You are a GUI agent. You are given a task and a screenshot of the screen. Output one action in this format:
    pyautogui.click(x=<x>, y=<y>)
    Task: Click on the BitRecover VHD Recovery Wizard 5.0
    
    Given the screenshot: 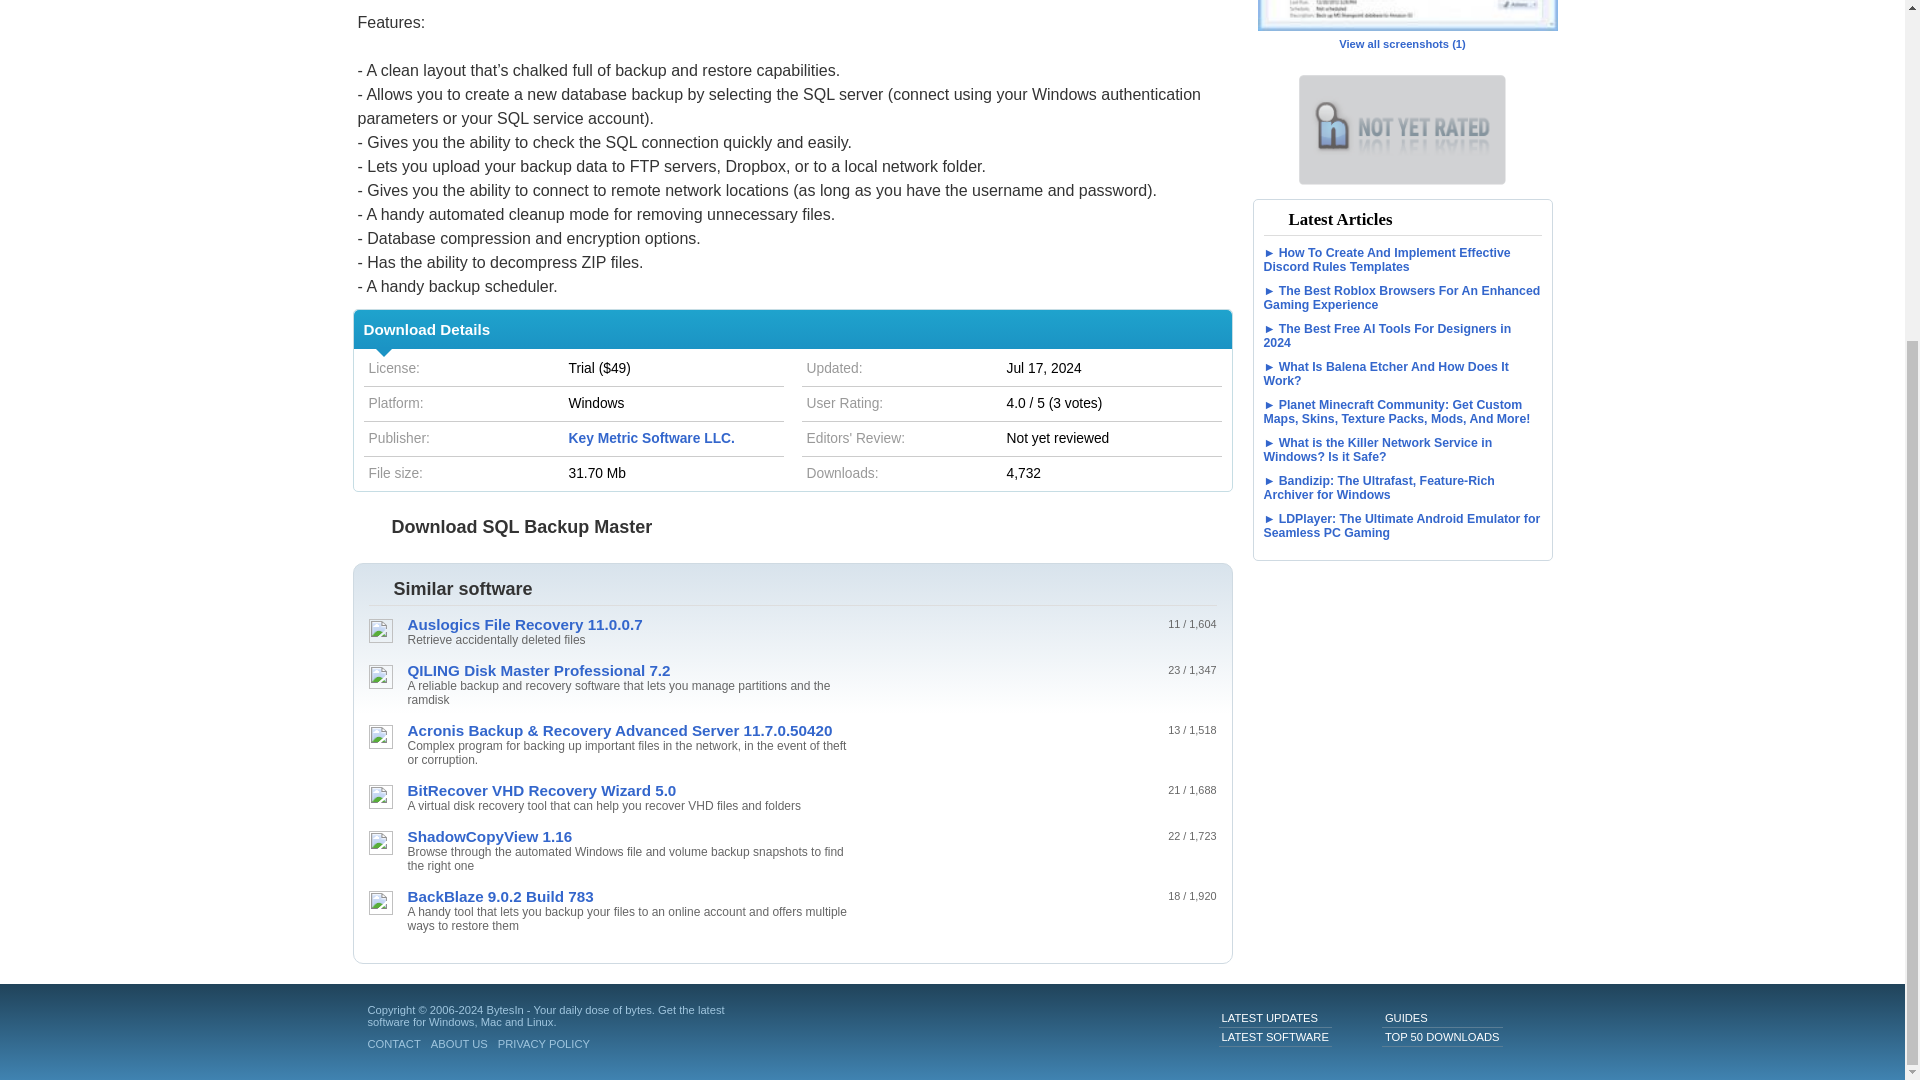 What is the action you would take?
    pyautogui.click(x=628, y=790)
    